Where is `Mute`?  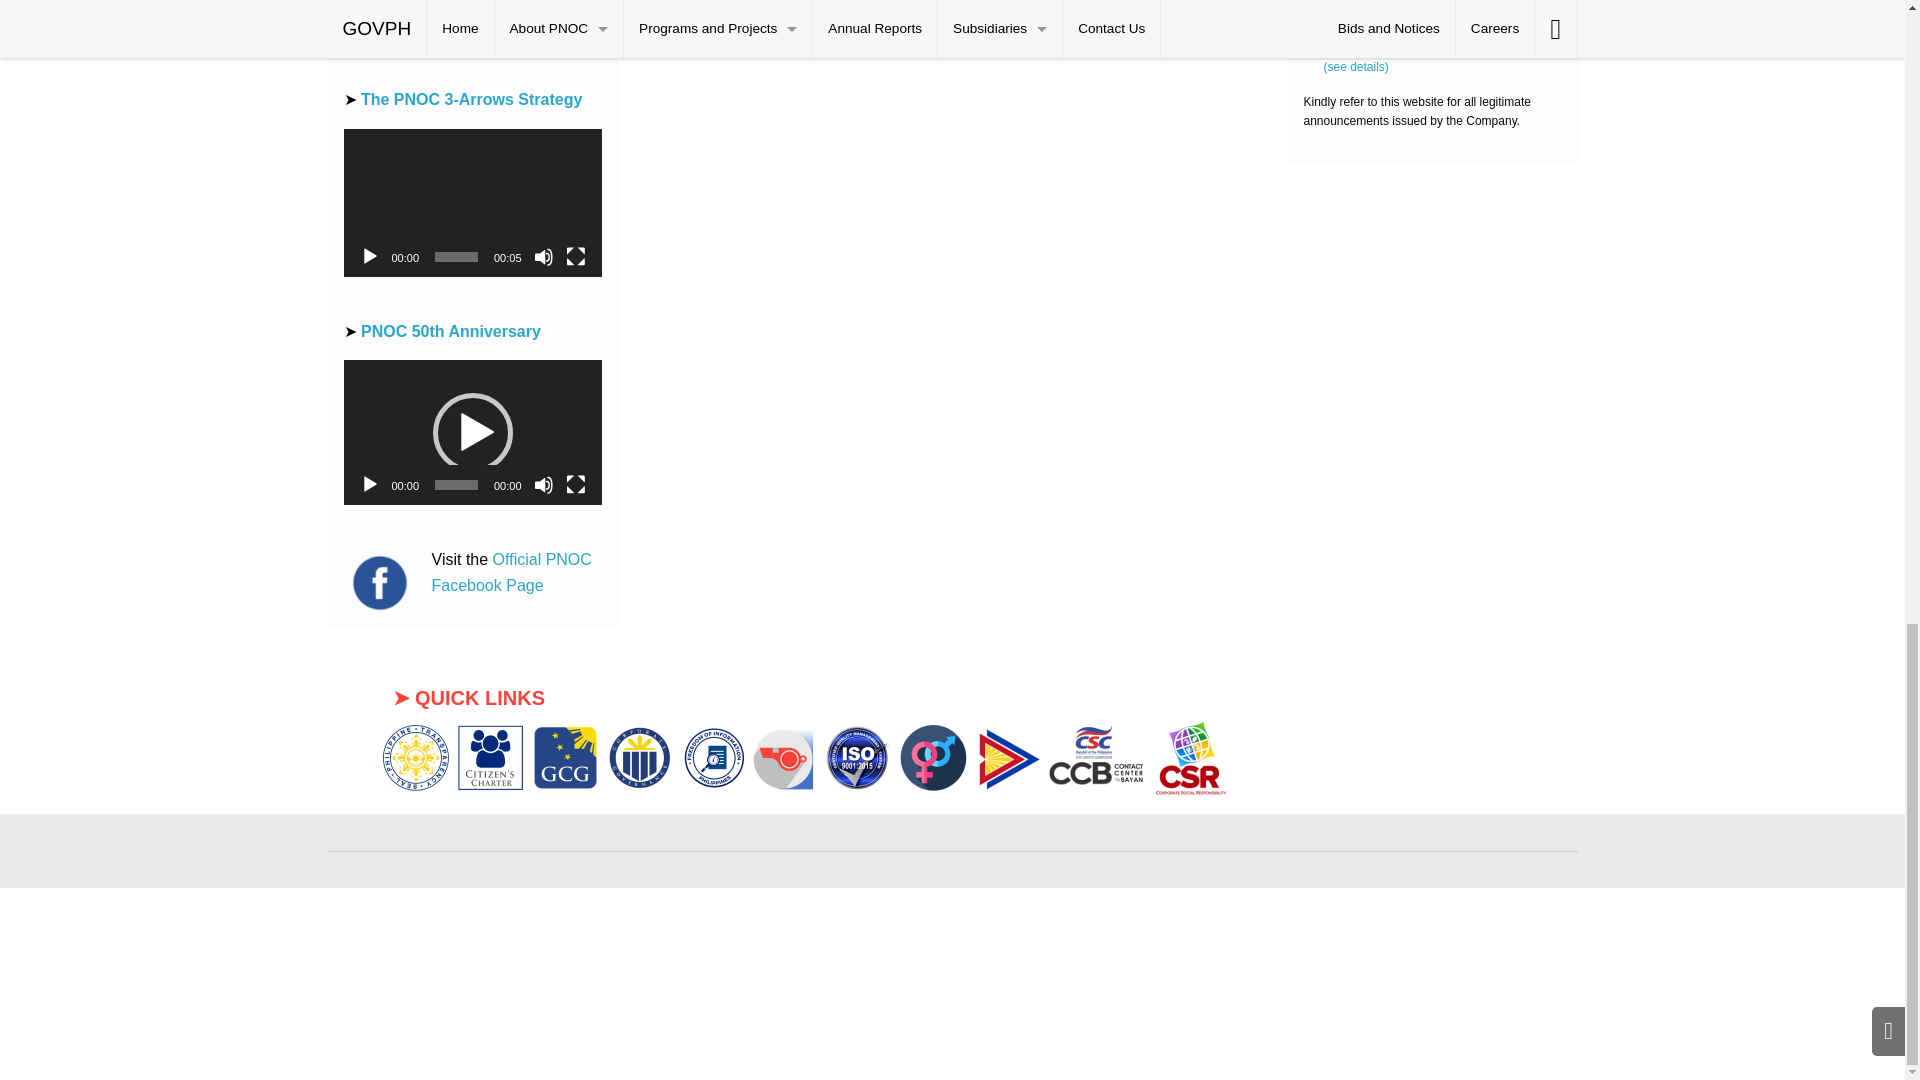 Mute is located at coordinates (544, 24).